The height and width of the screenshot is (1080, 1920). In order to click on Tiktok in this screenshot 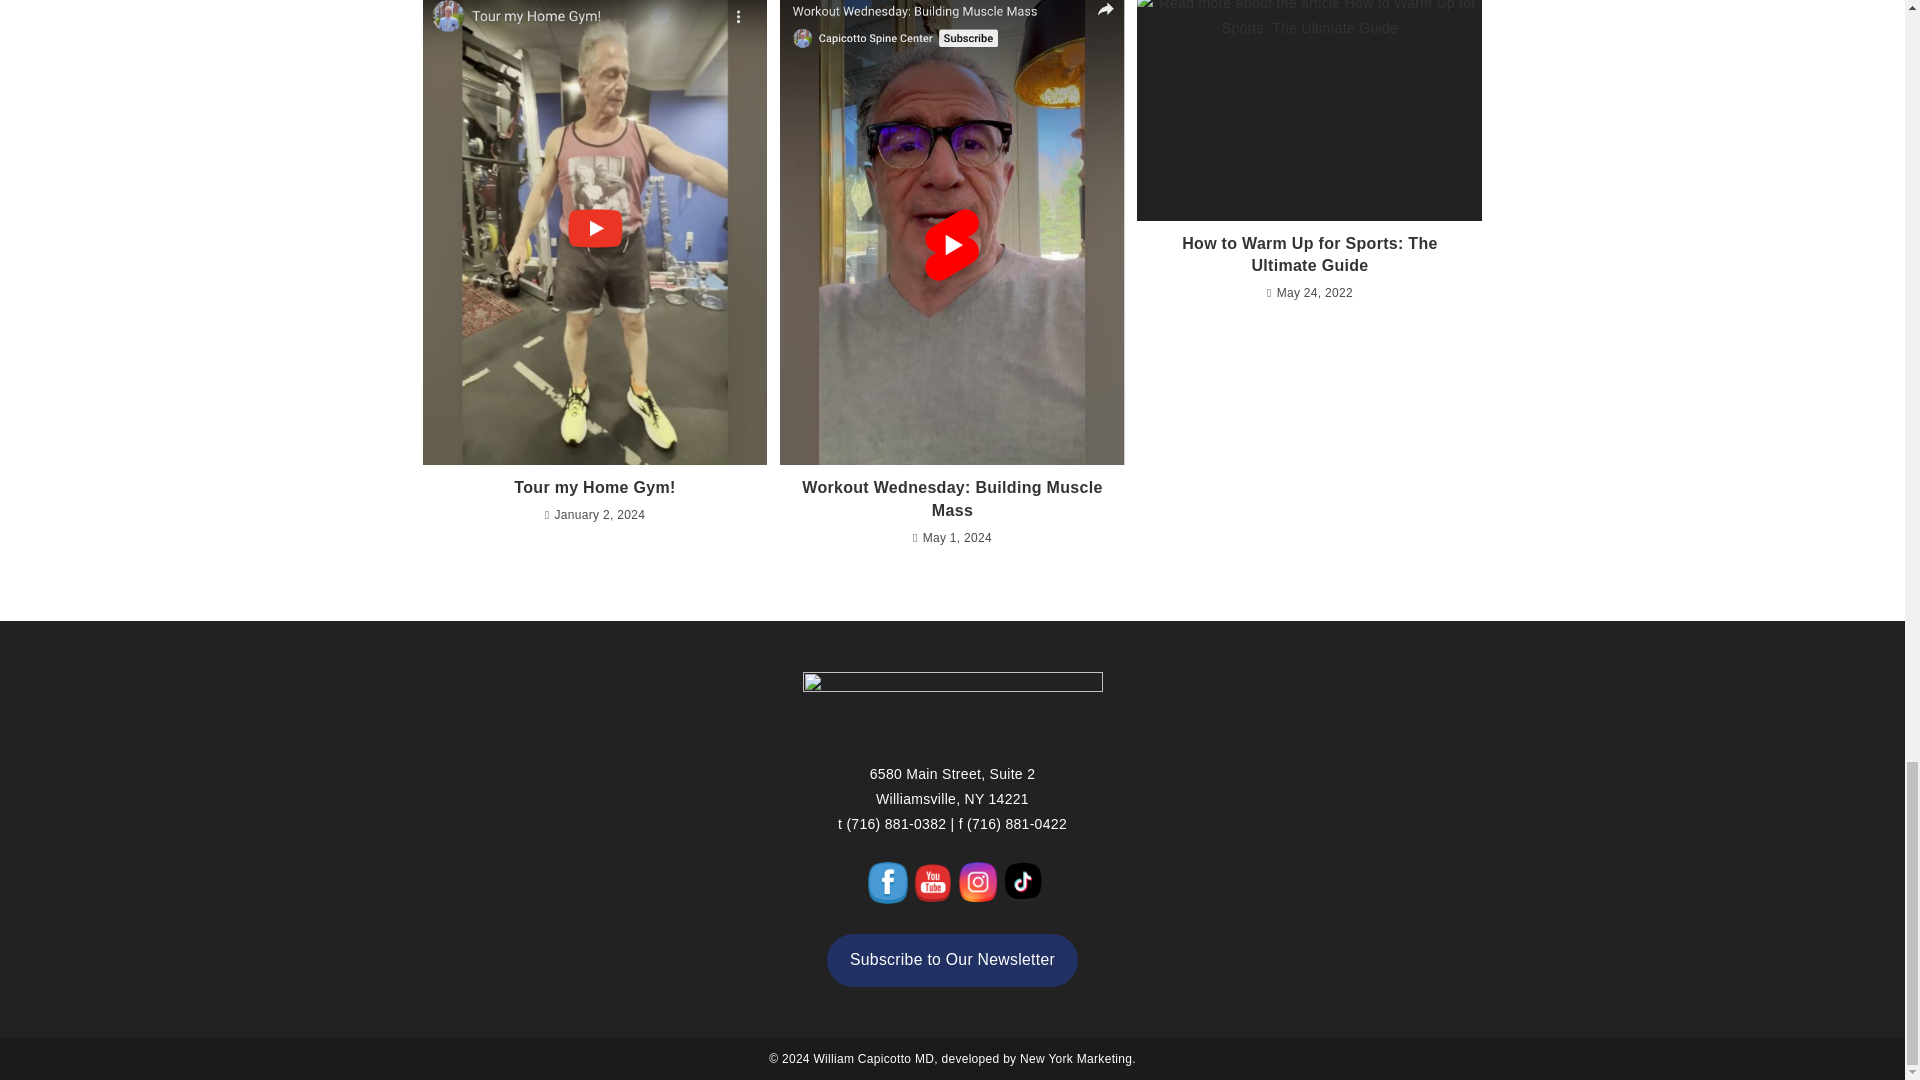, I will do `click(1022, 881)`.